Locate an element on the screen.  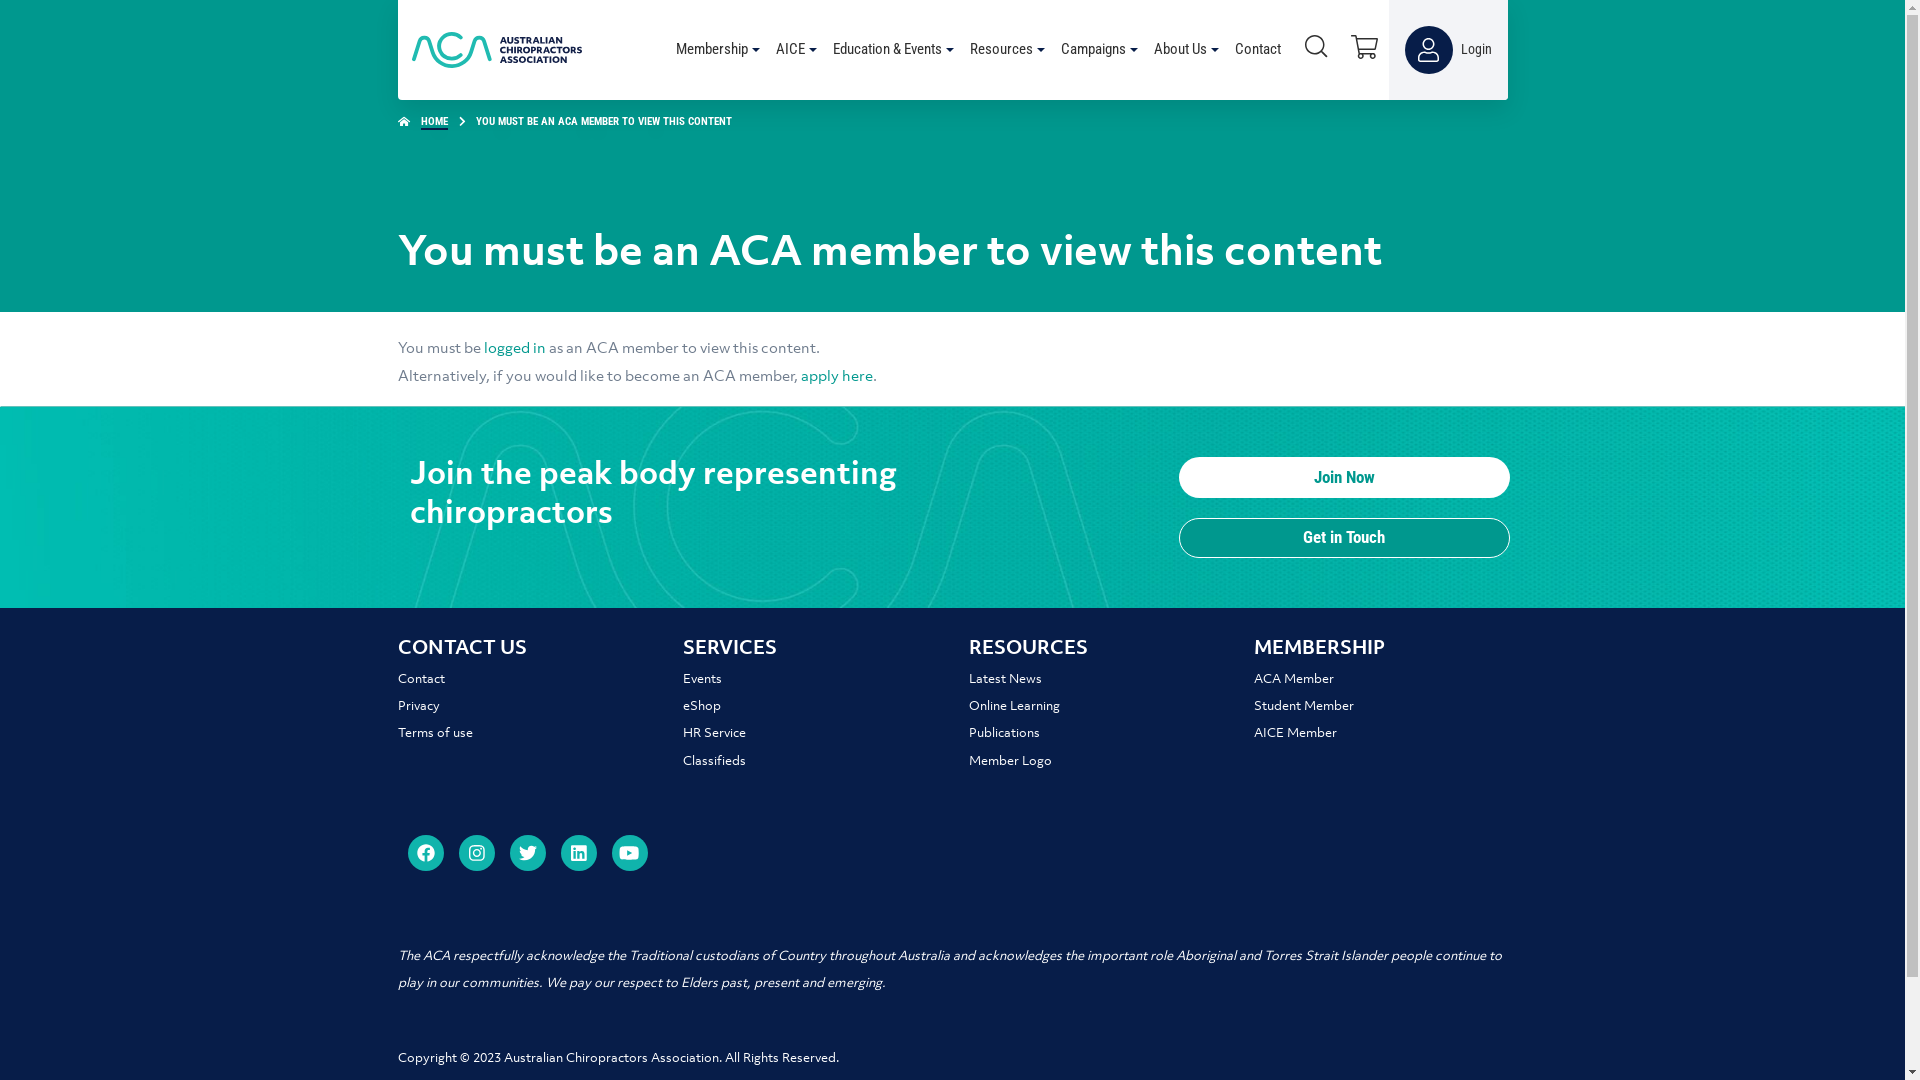
Publications is located at coordinates (1004, 734).